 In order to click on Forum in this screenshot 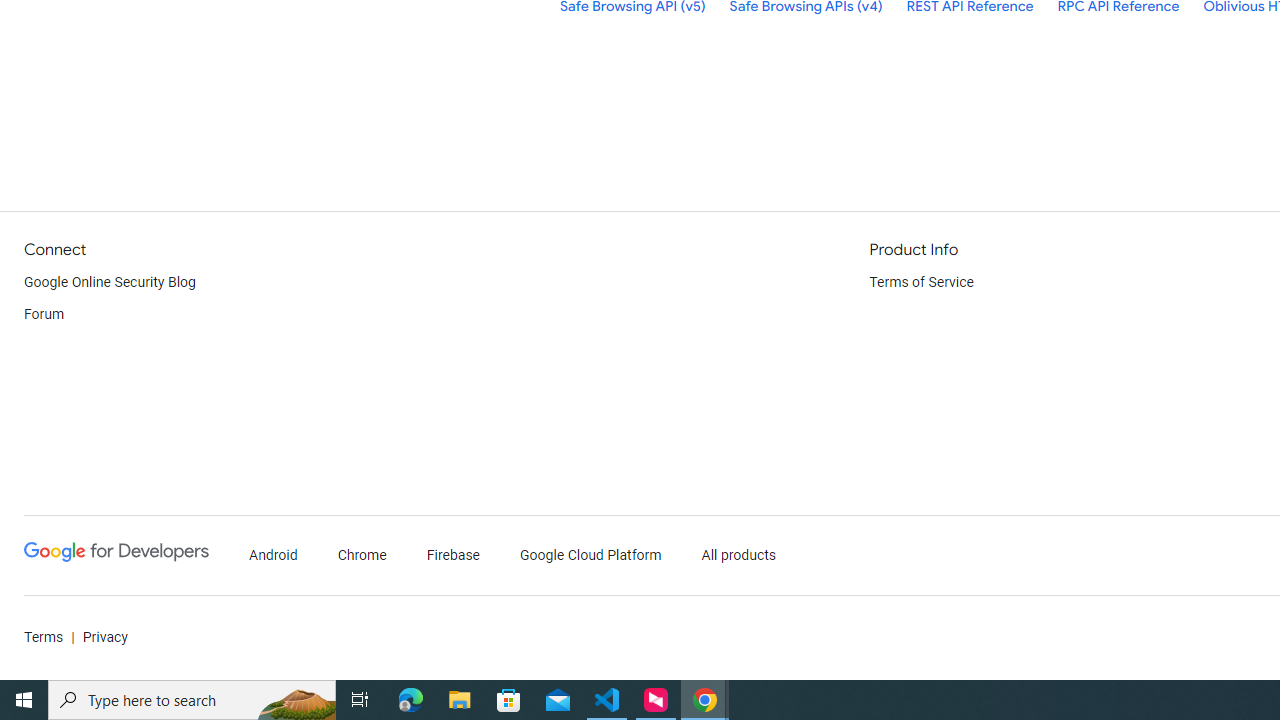, I will do `click(44, 314)`.